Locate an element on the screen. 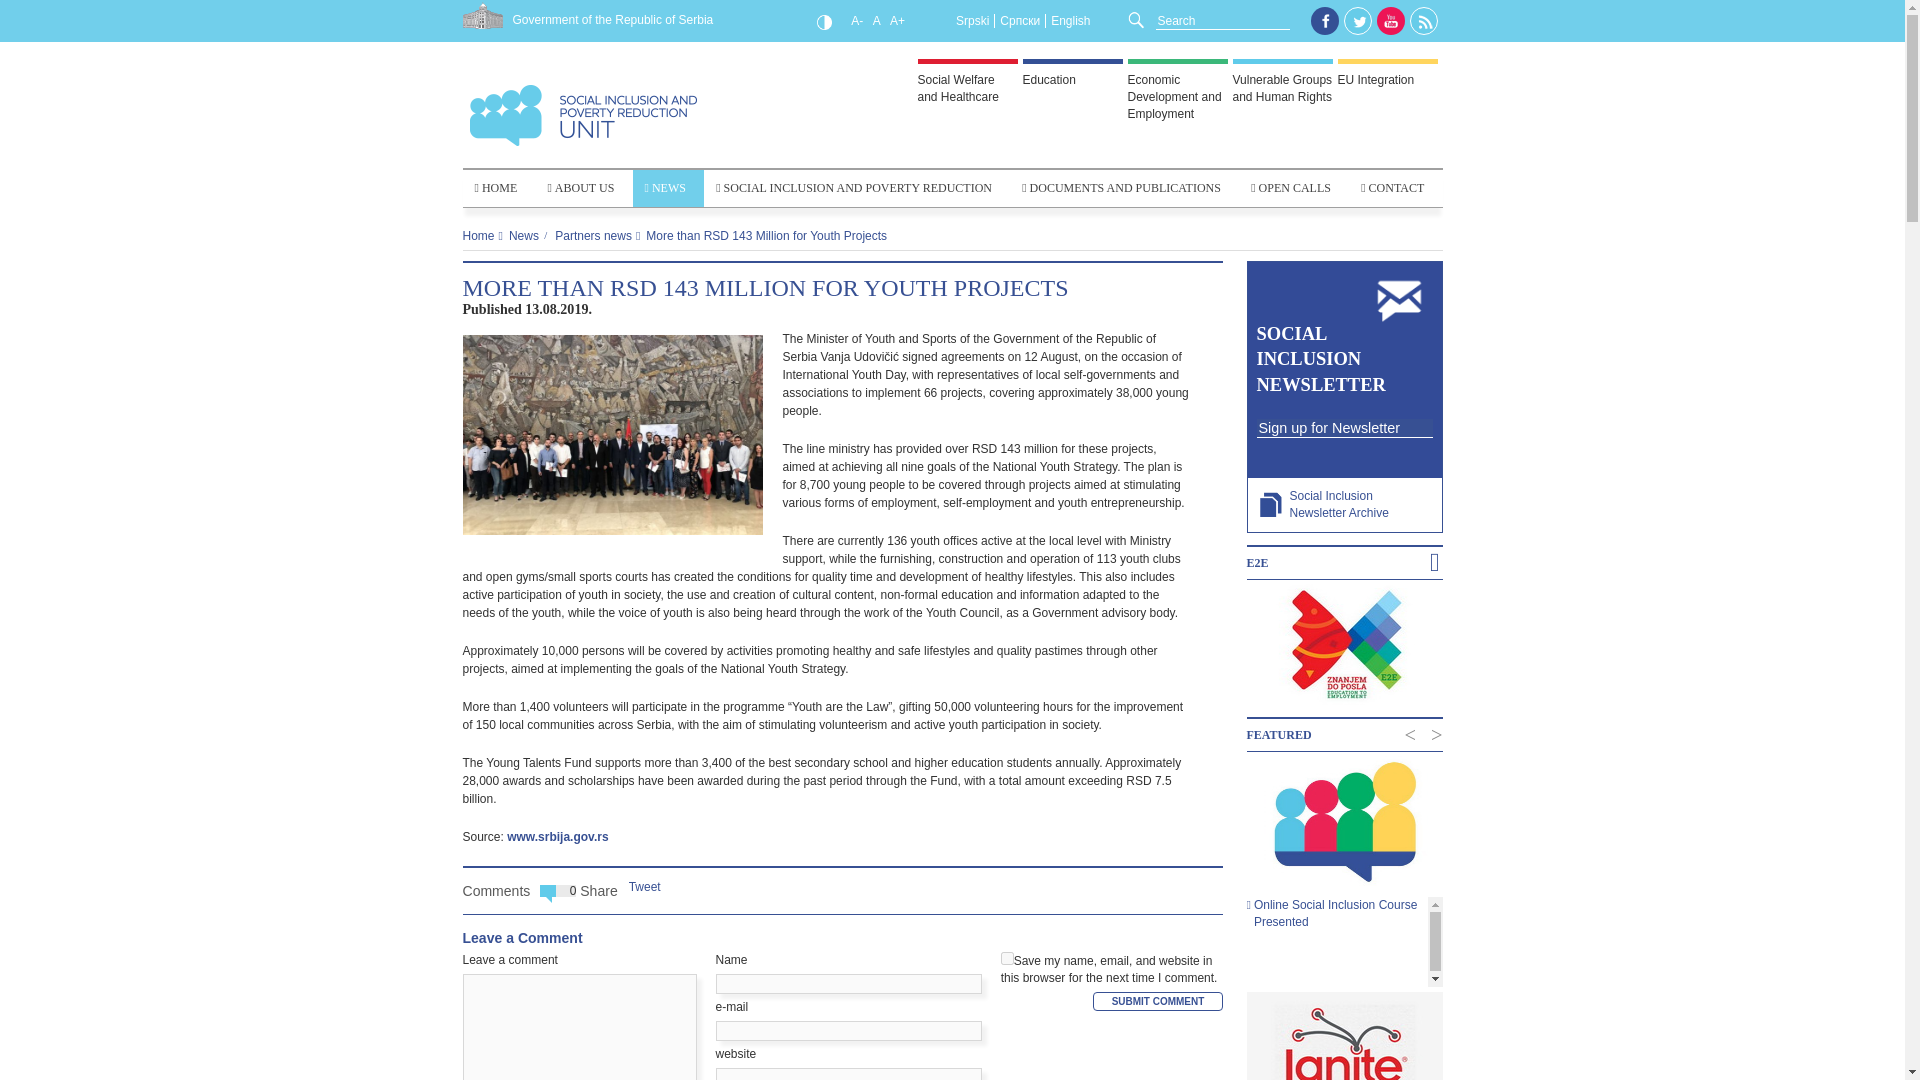 The image size is (1920, 1080). Government of the Republic of Serbia is located at coordinates (587, 20).